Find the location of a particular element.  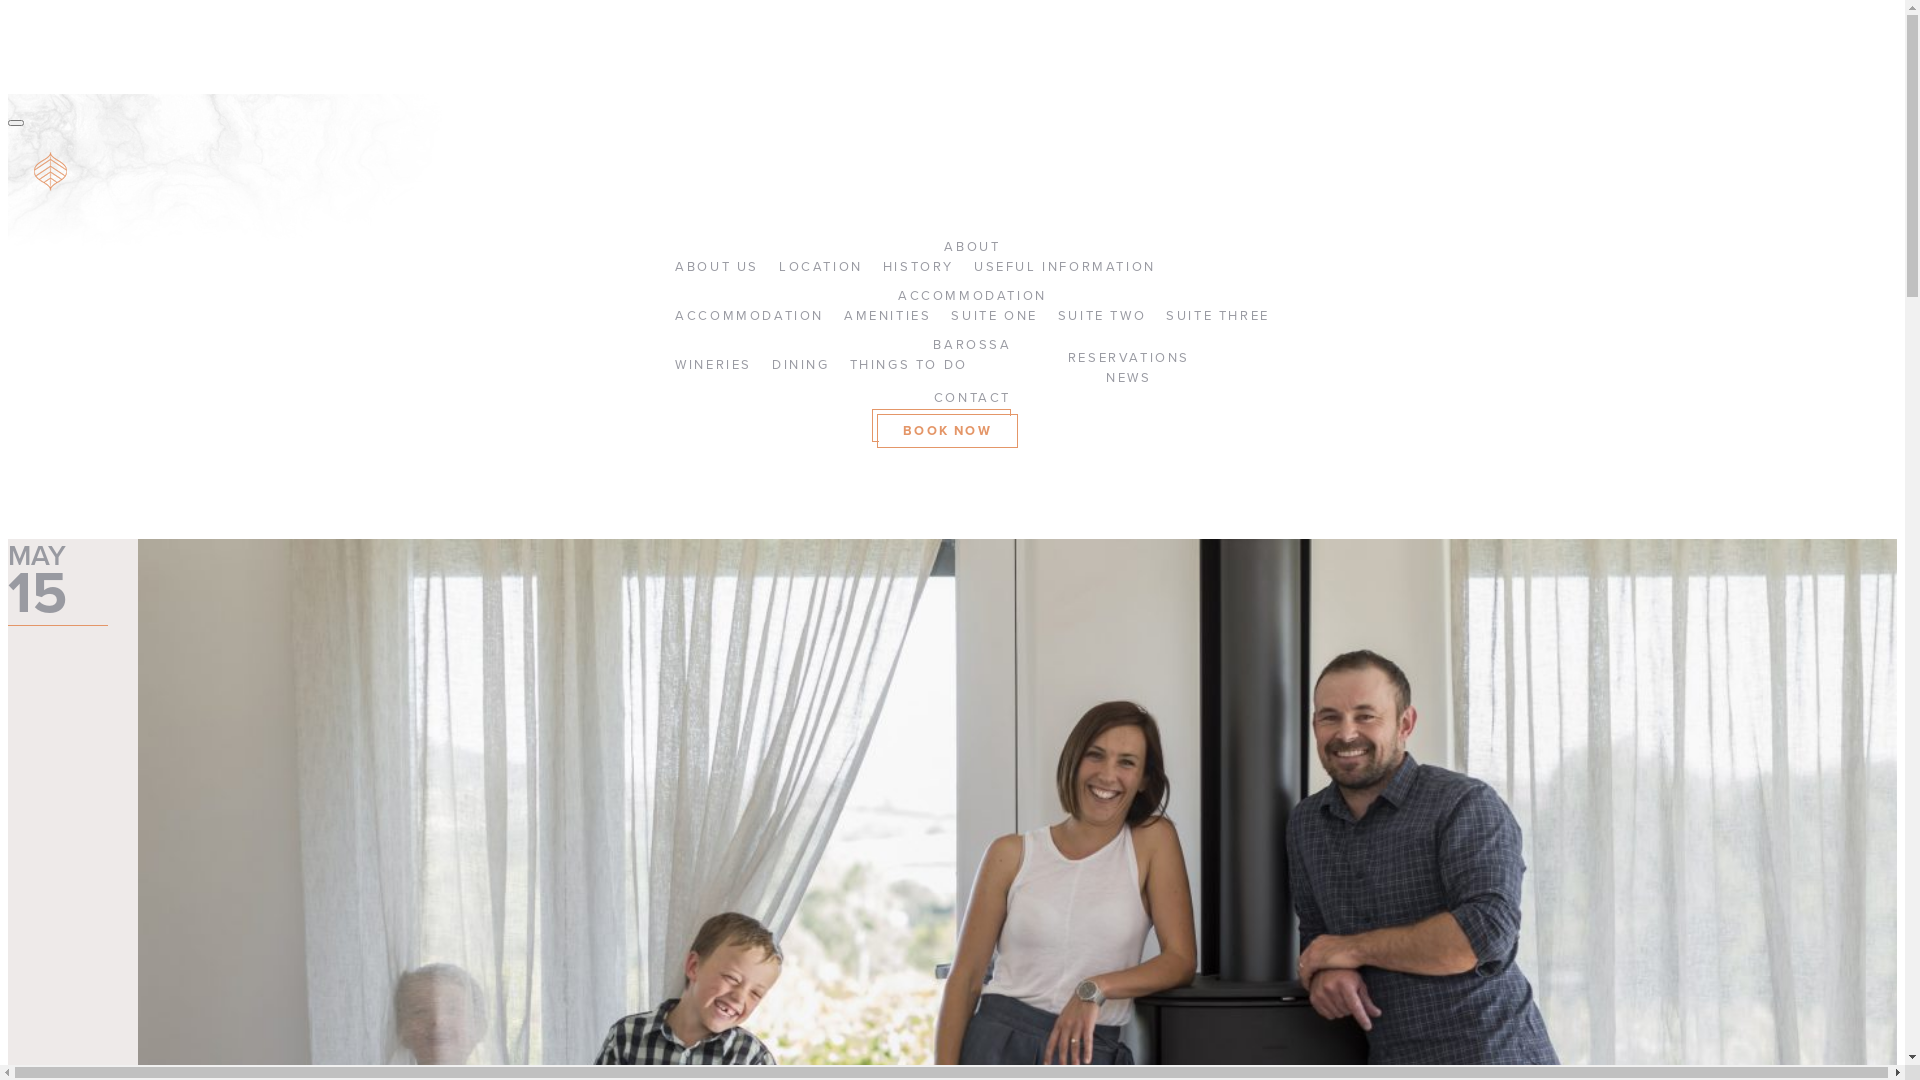

Toggle navigation is located at coordinates (16, 123).